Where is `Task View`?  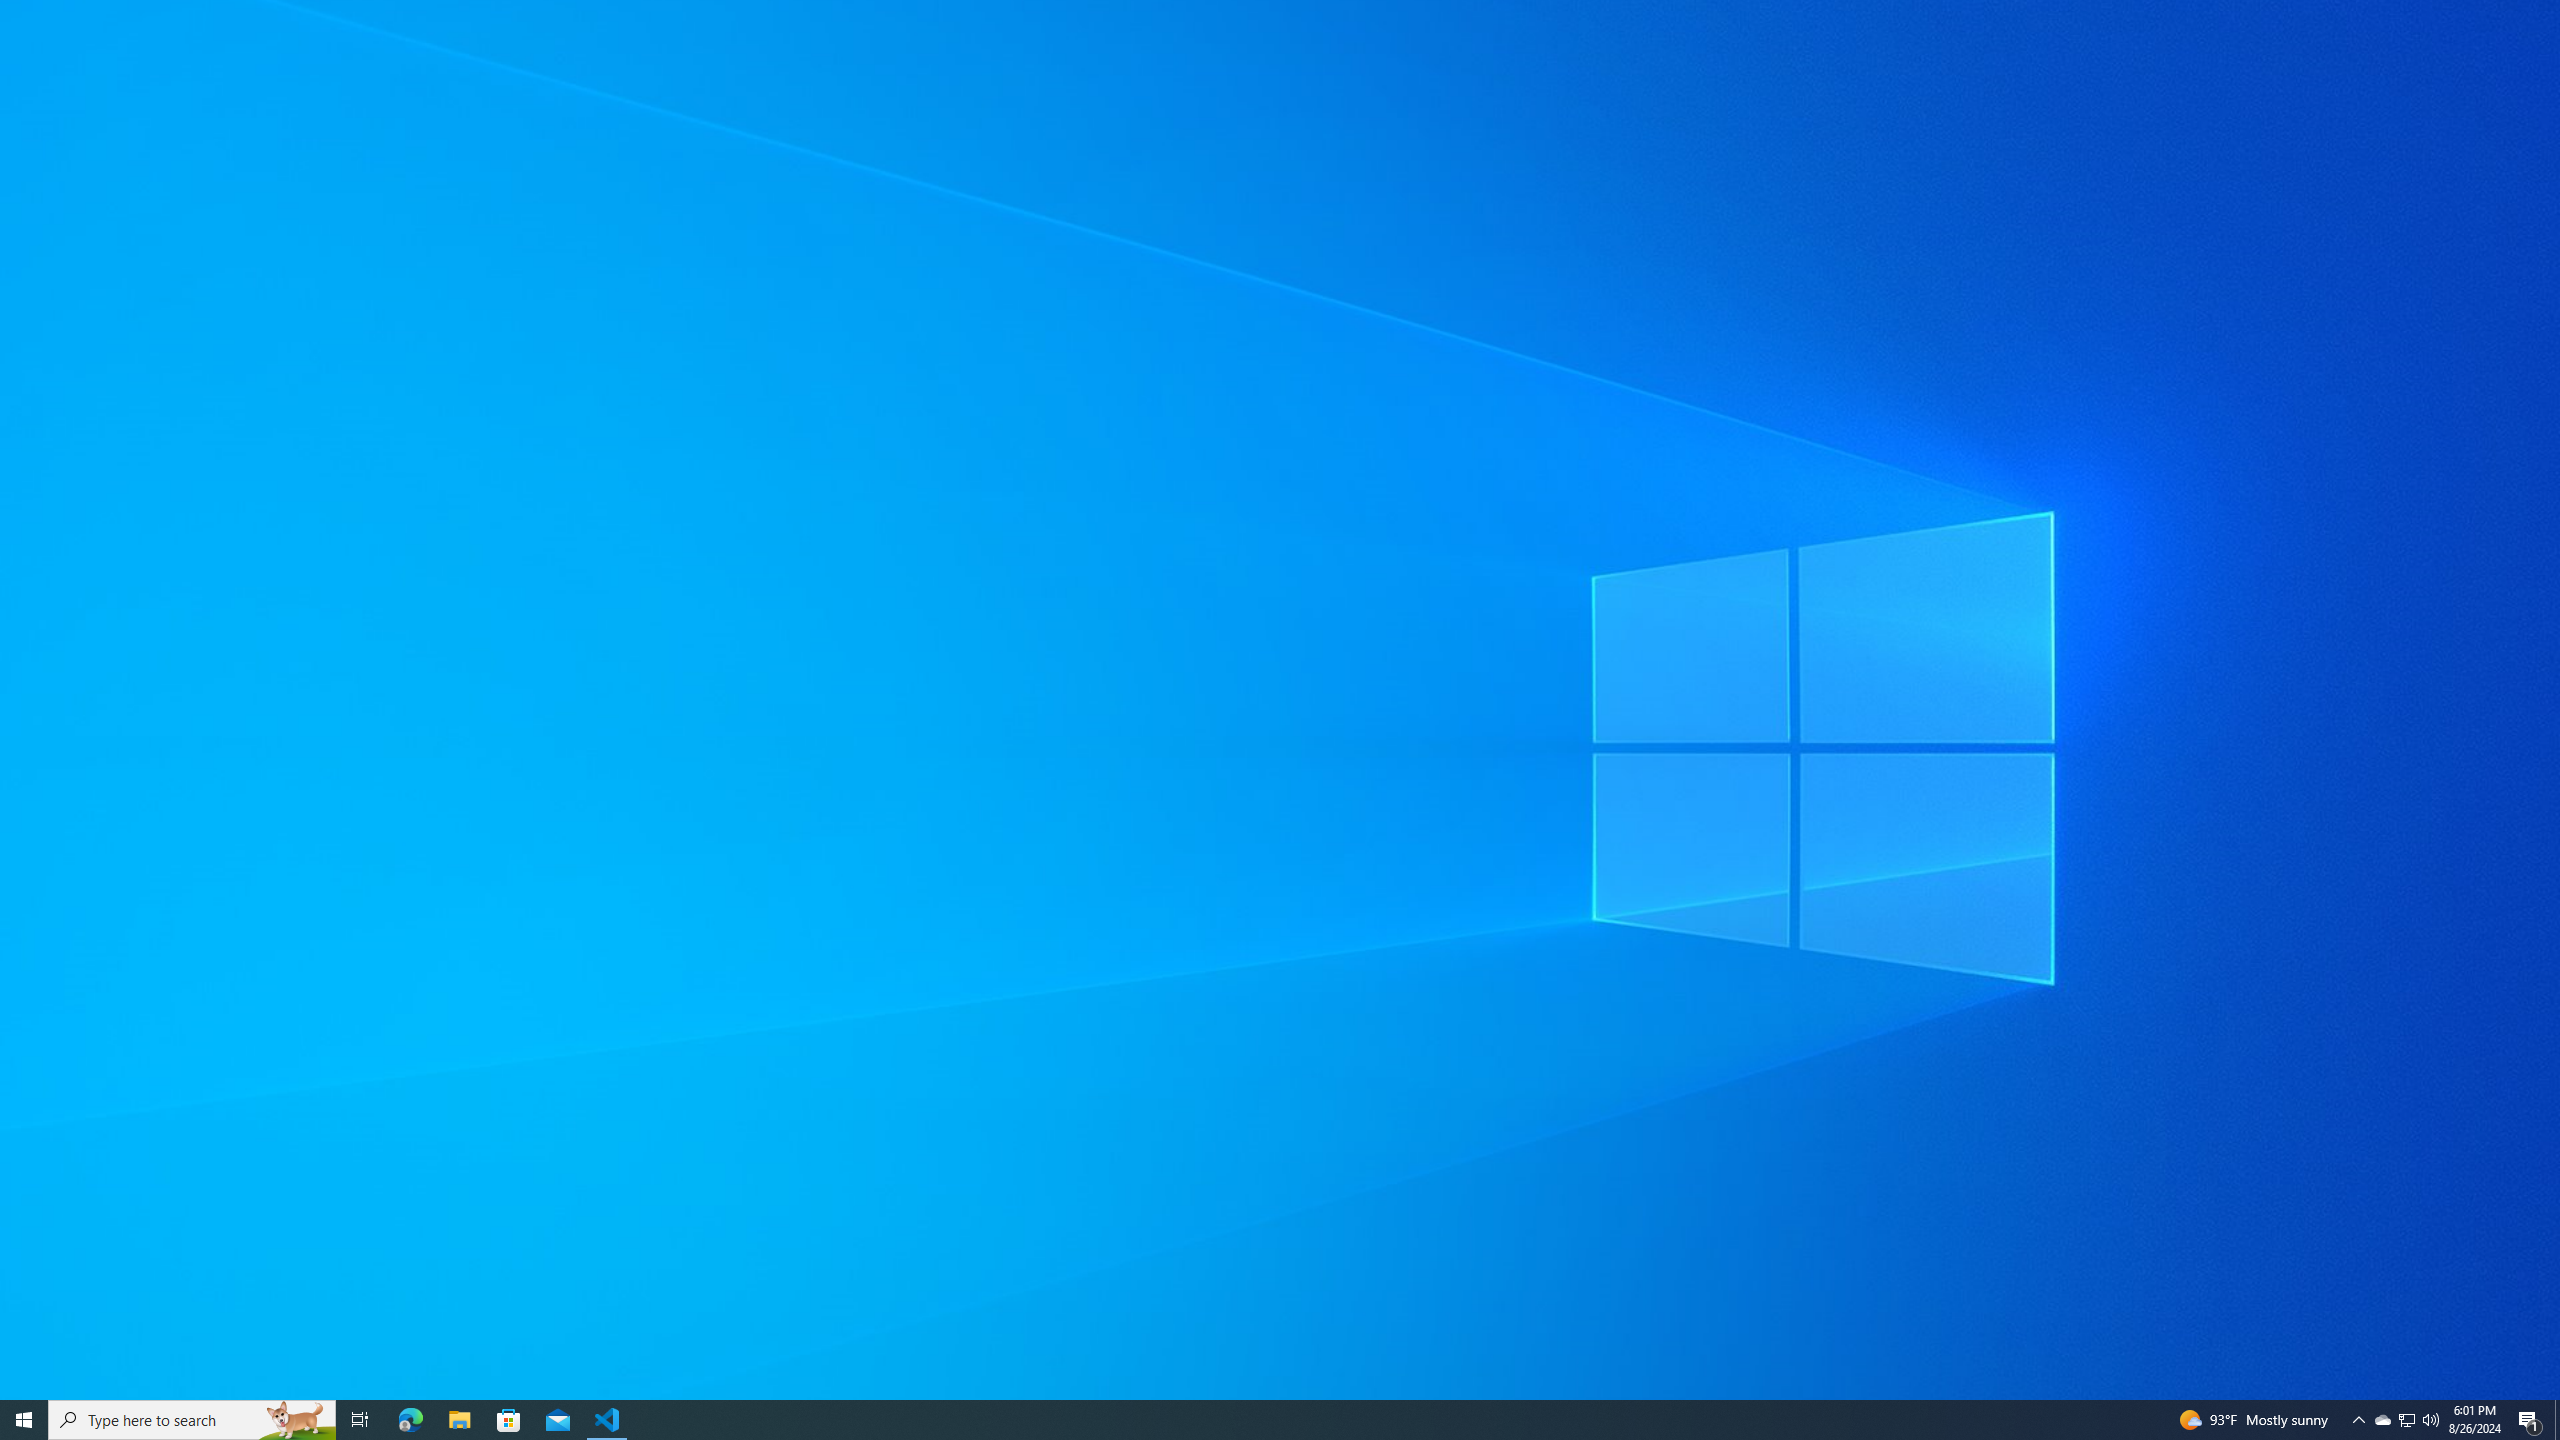
Task View is located at coordinates (2358, 1420).